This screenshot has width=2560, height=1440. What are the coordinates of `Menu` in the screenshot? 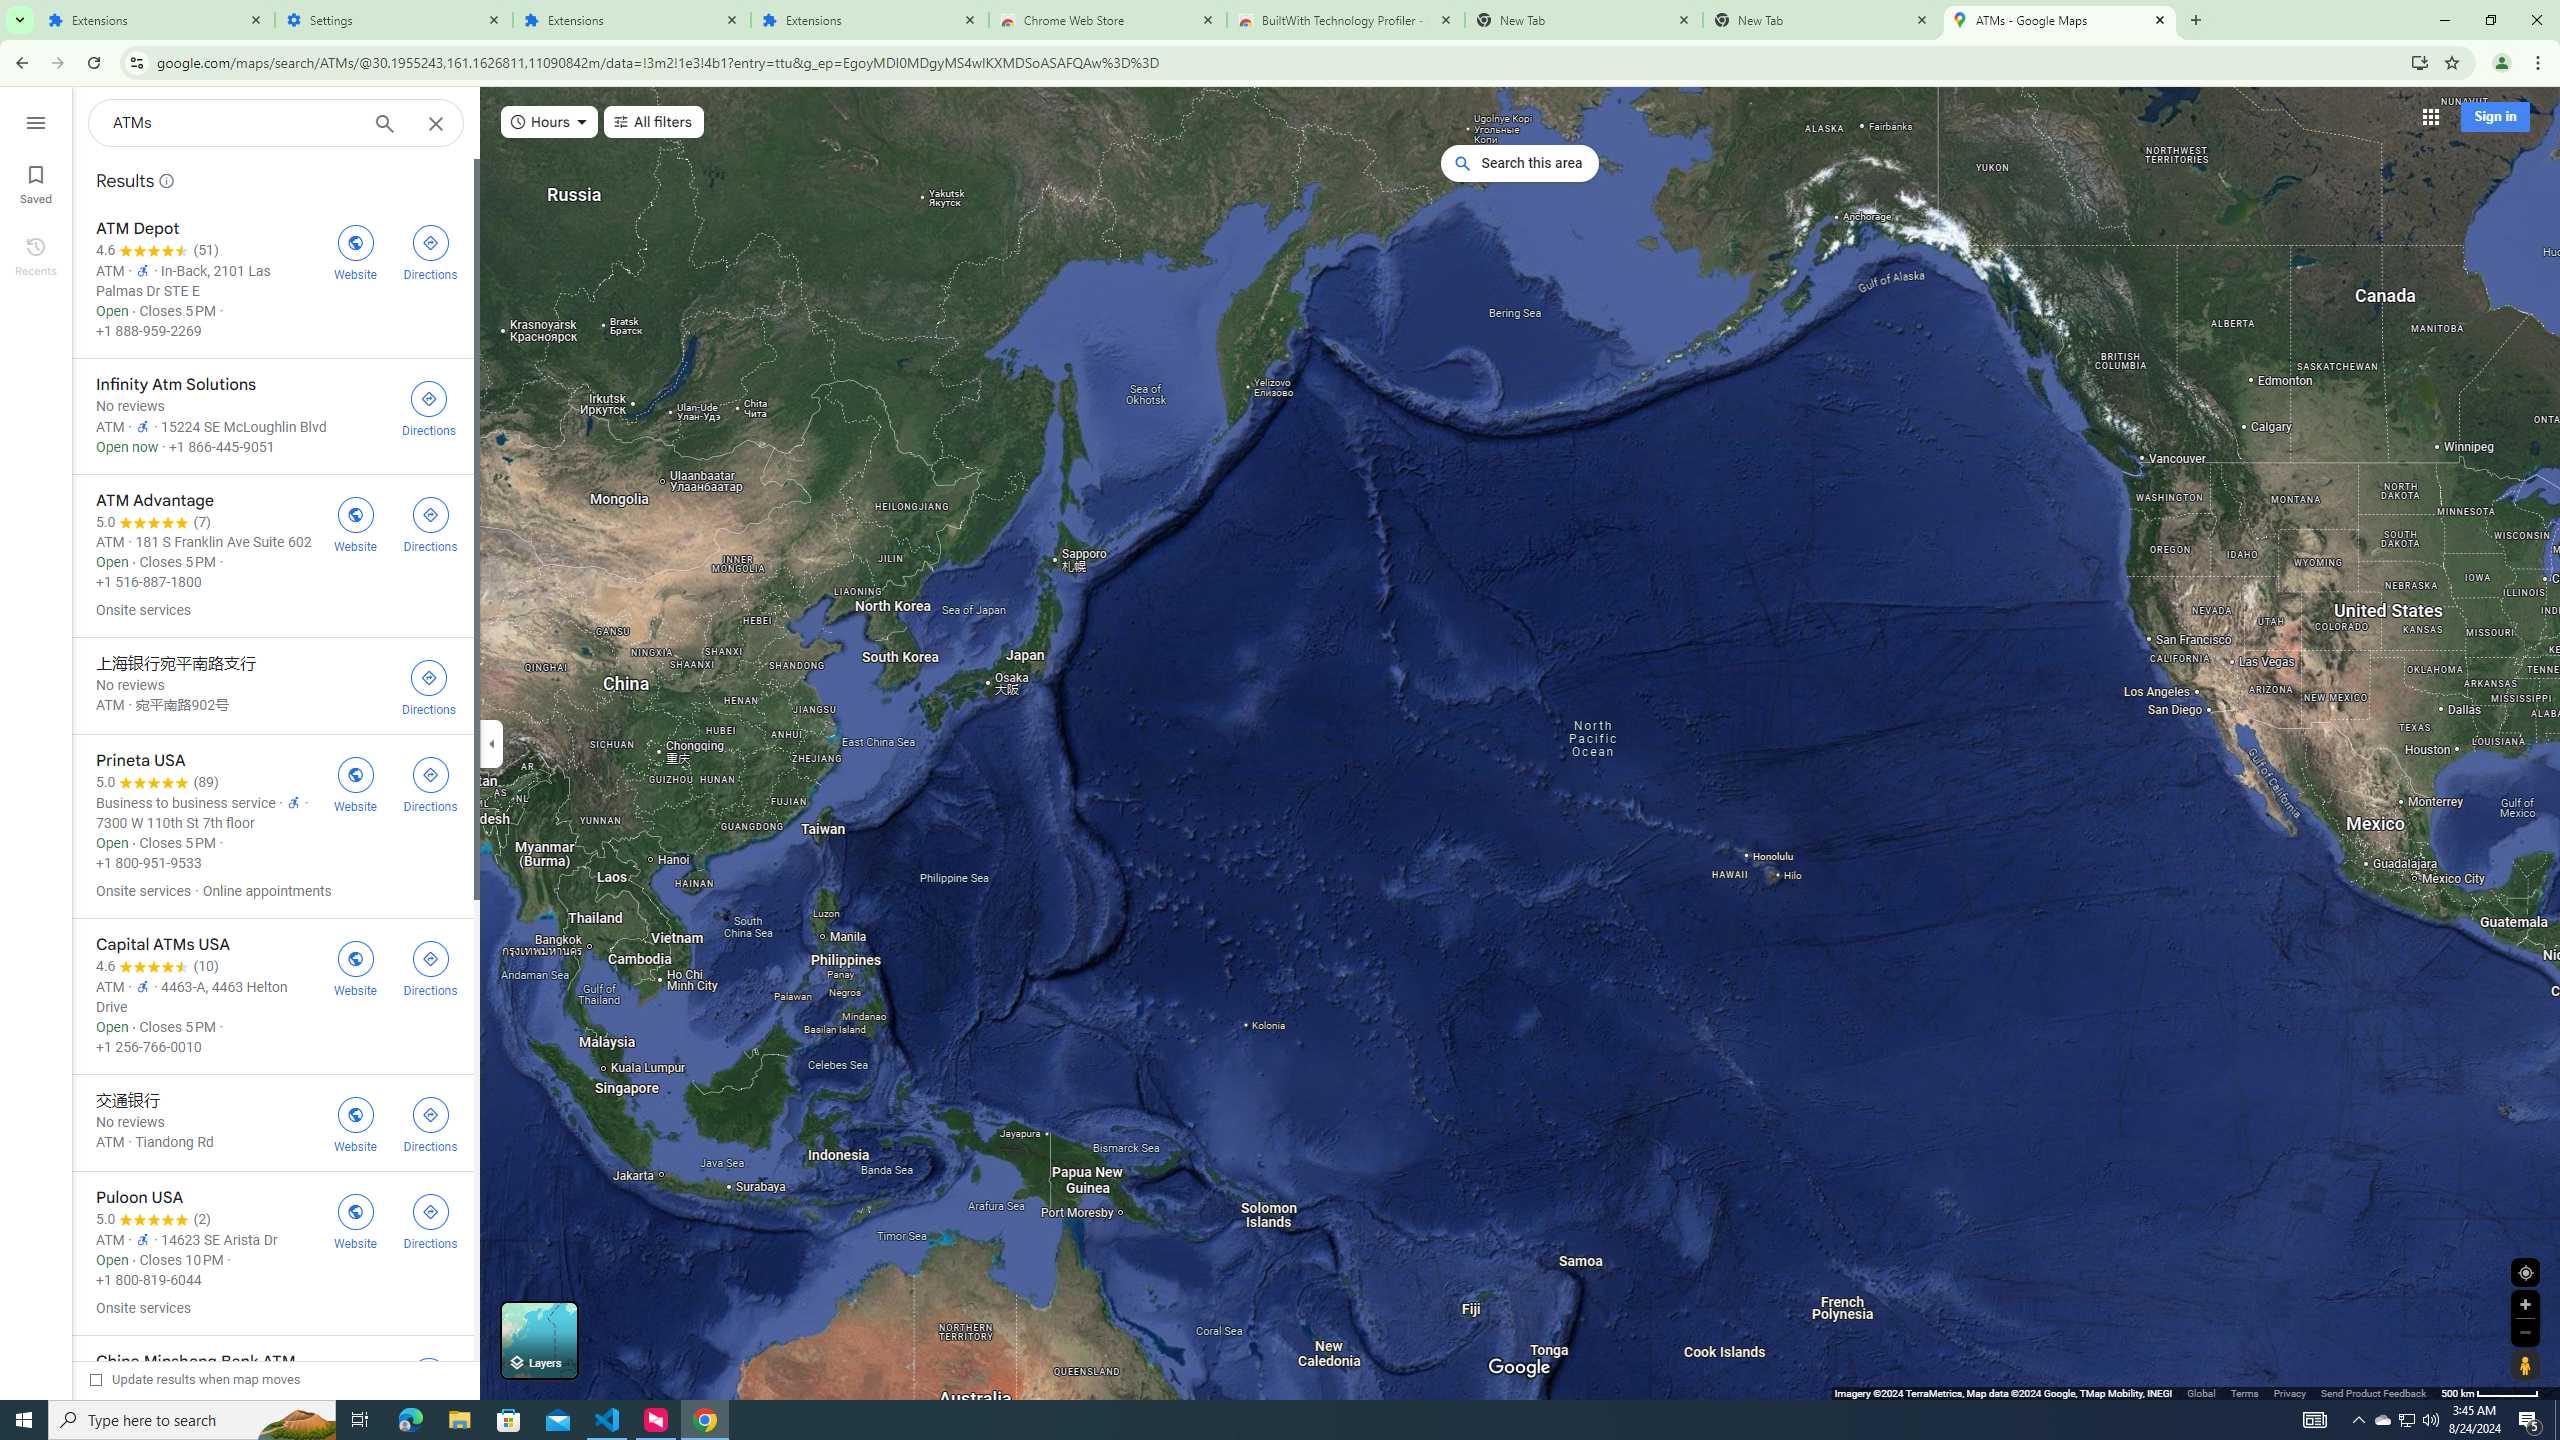 It's located at (36, 121).